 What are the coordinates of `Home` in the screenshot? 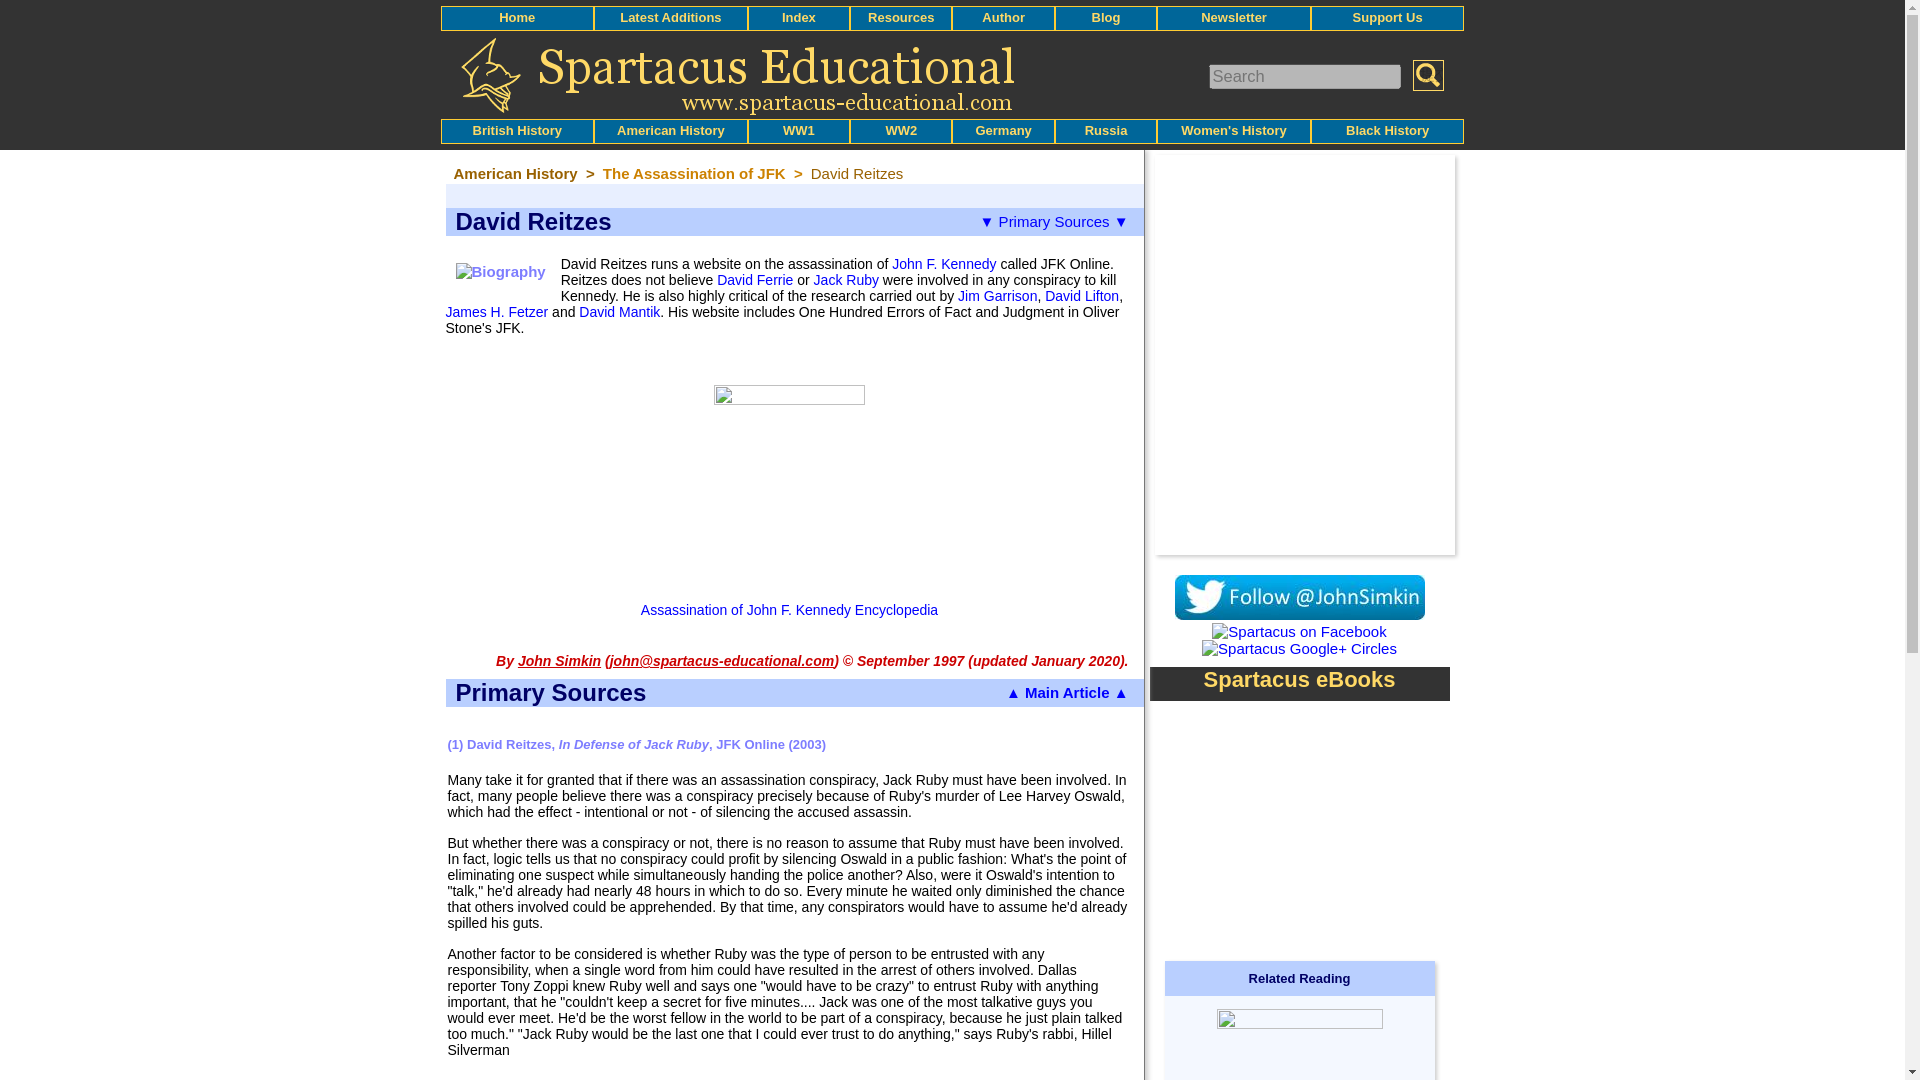 It's located at (517, 16).